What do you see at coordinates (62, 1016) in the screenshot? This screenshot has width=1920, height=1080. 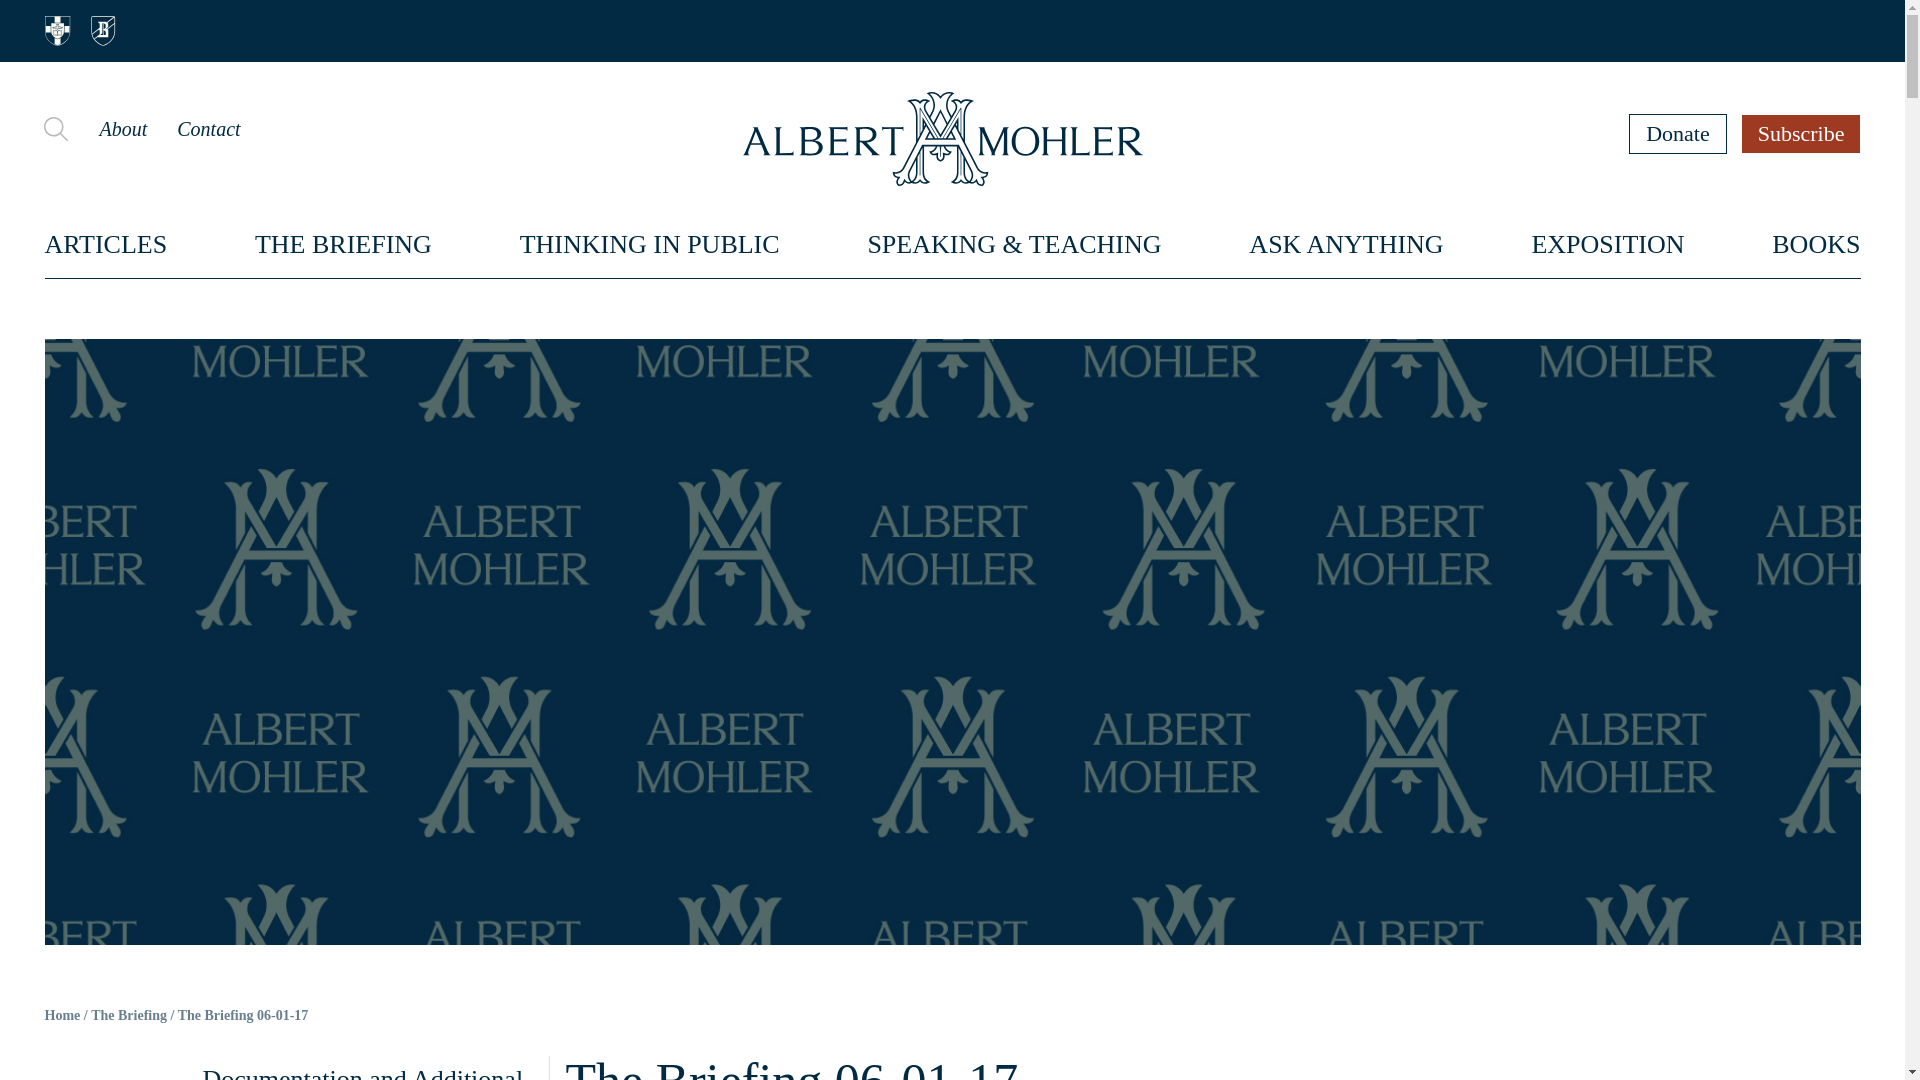 I see `Home` at bounding box center [62, 1016].